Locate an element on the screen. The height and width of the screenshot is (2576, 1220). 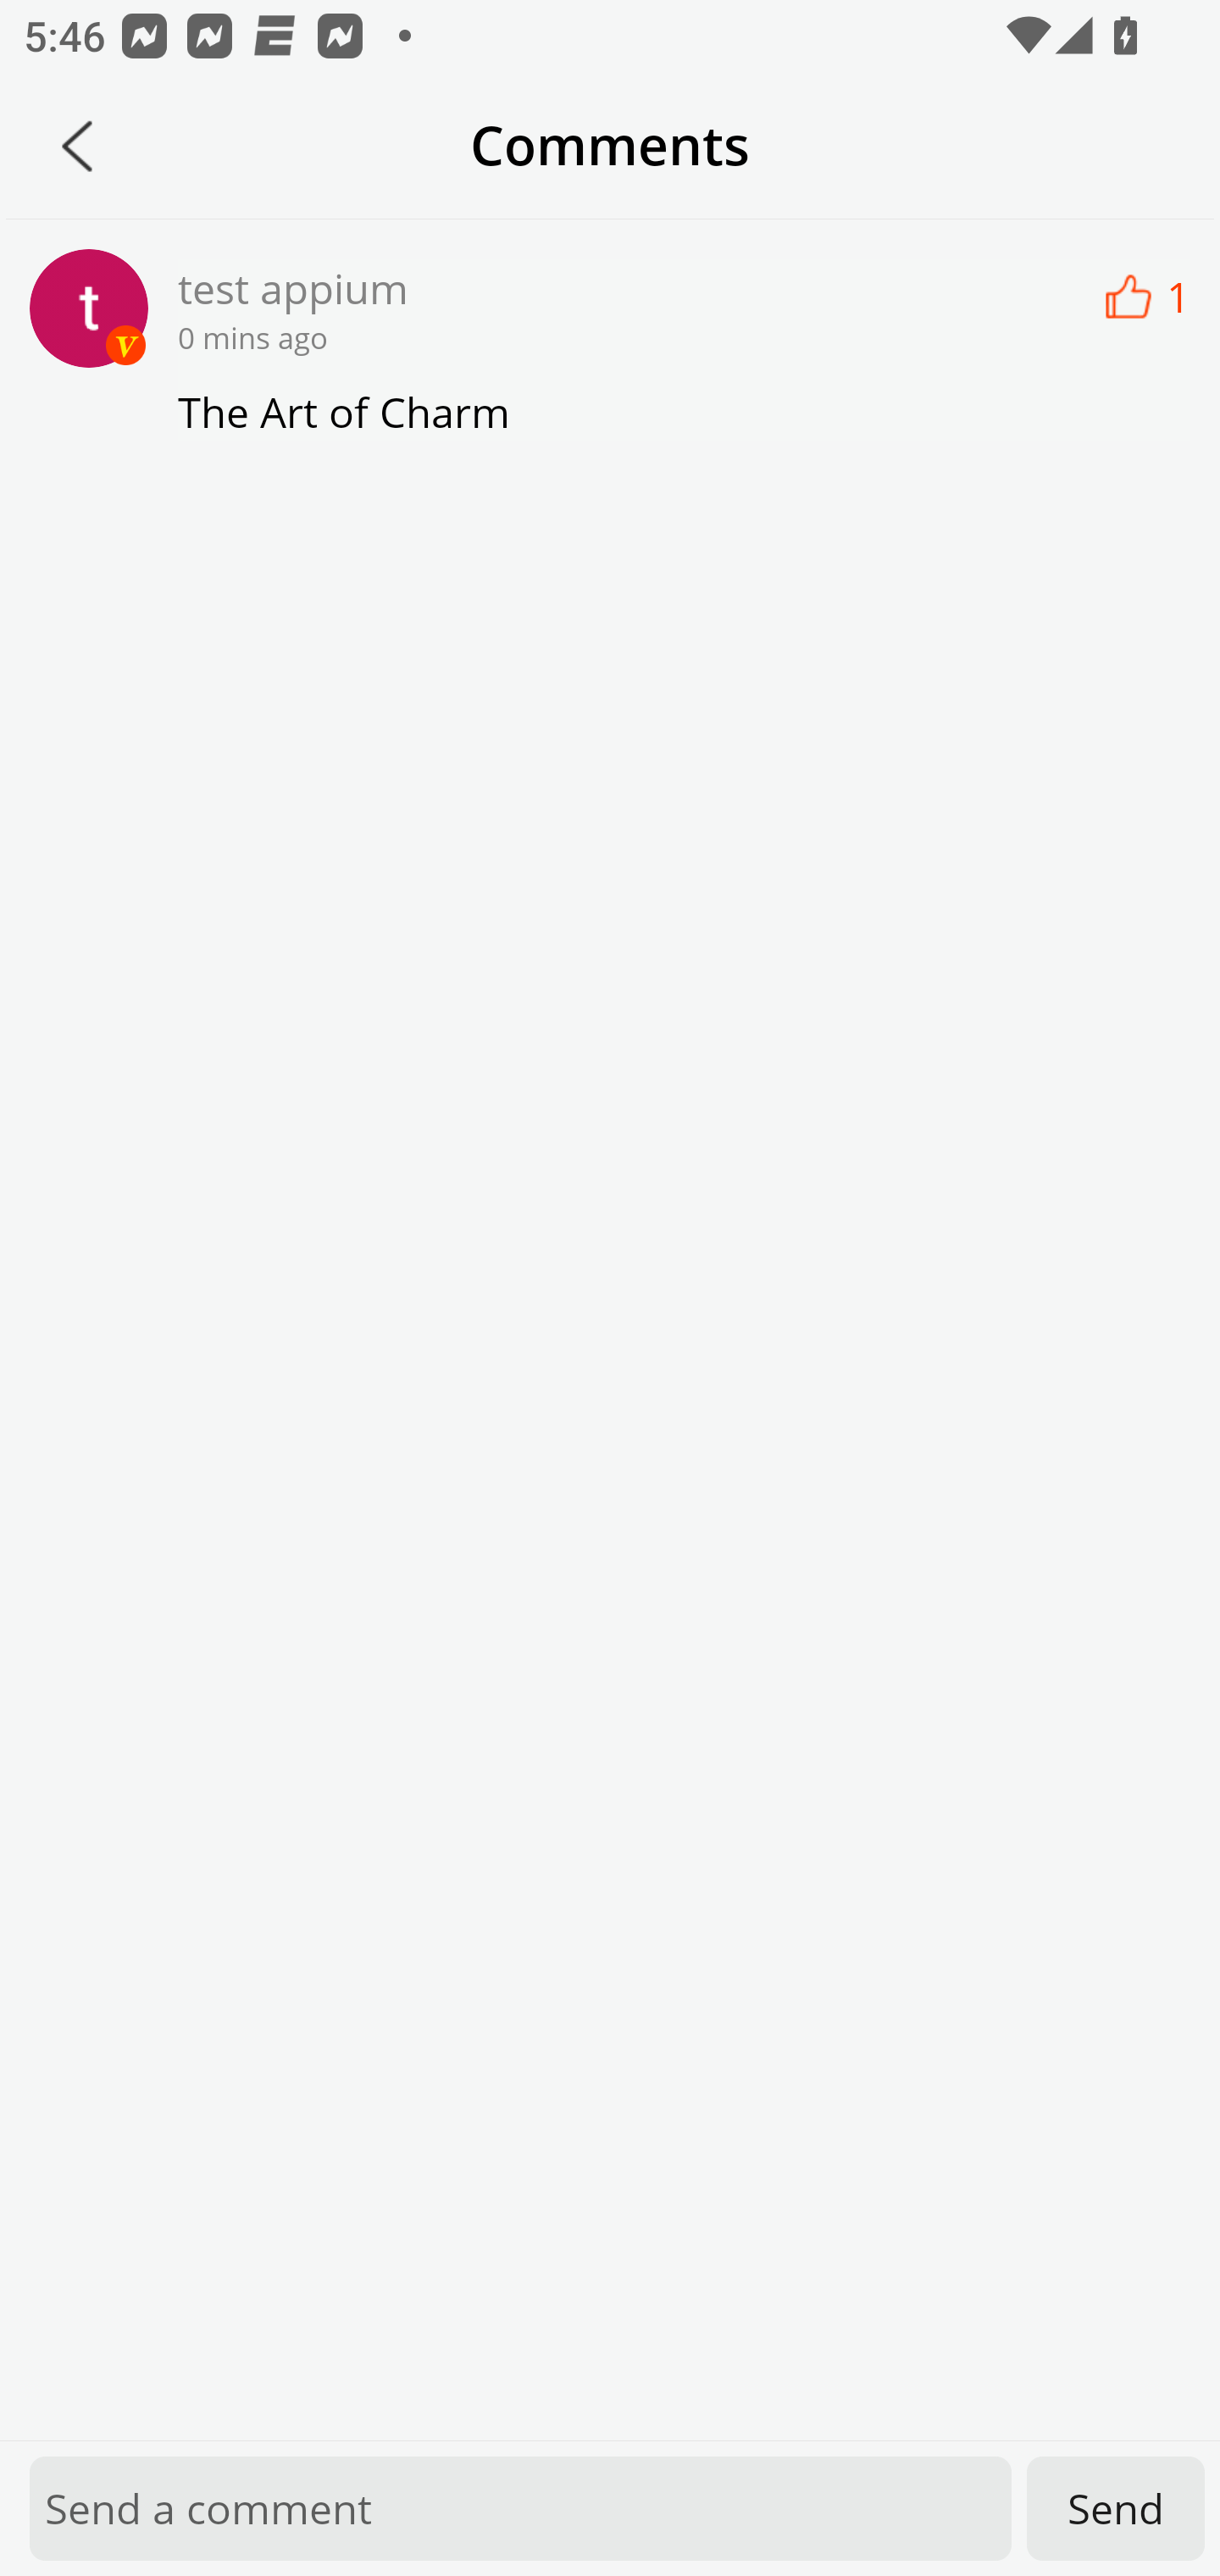
Send is located at coordinates (1116, 2508).